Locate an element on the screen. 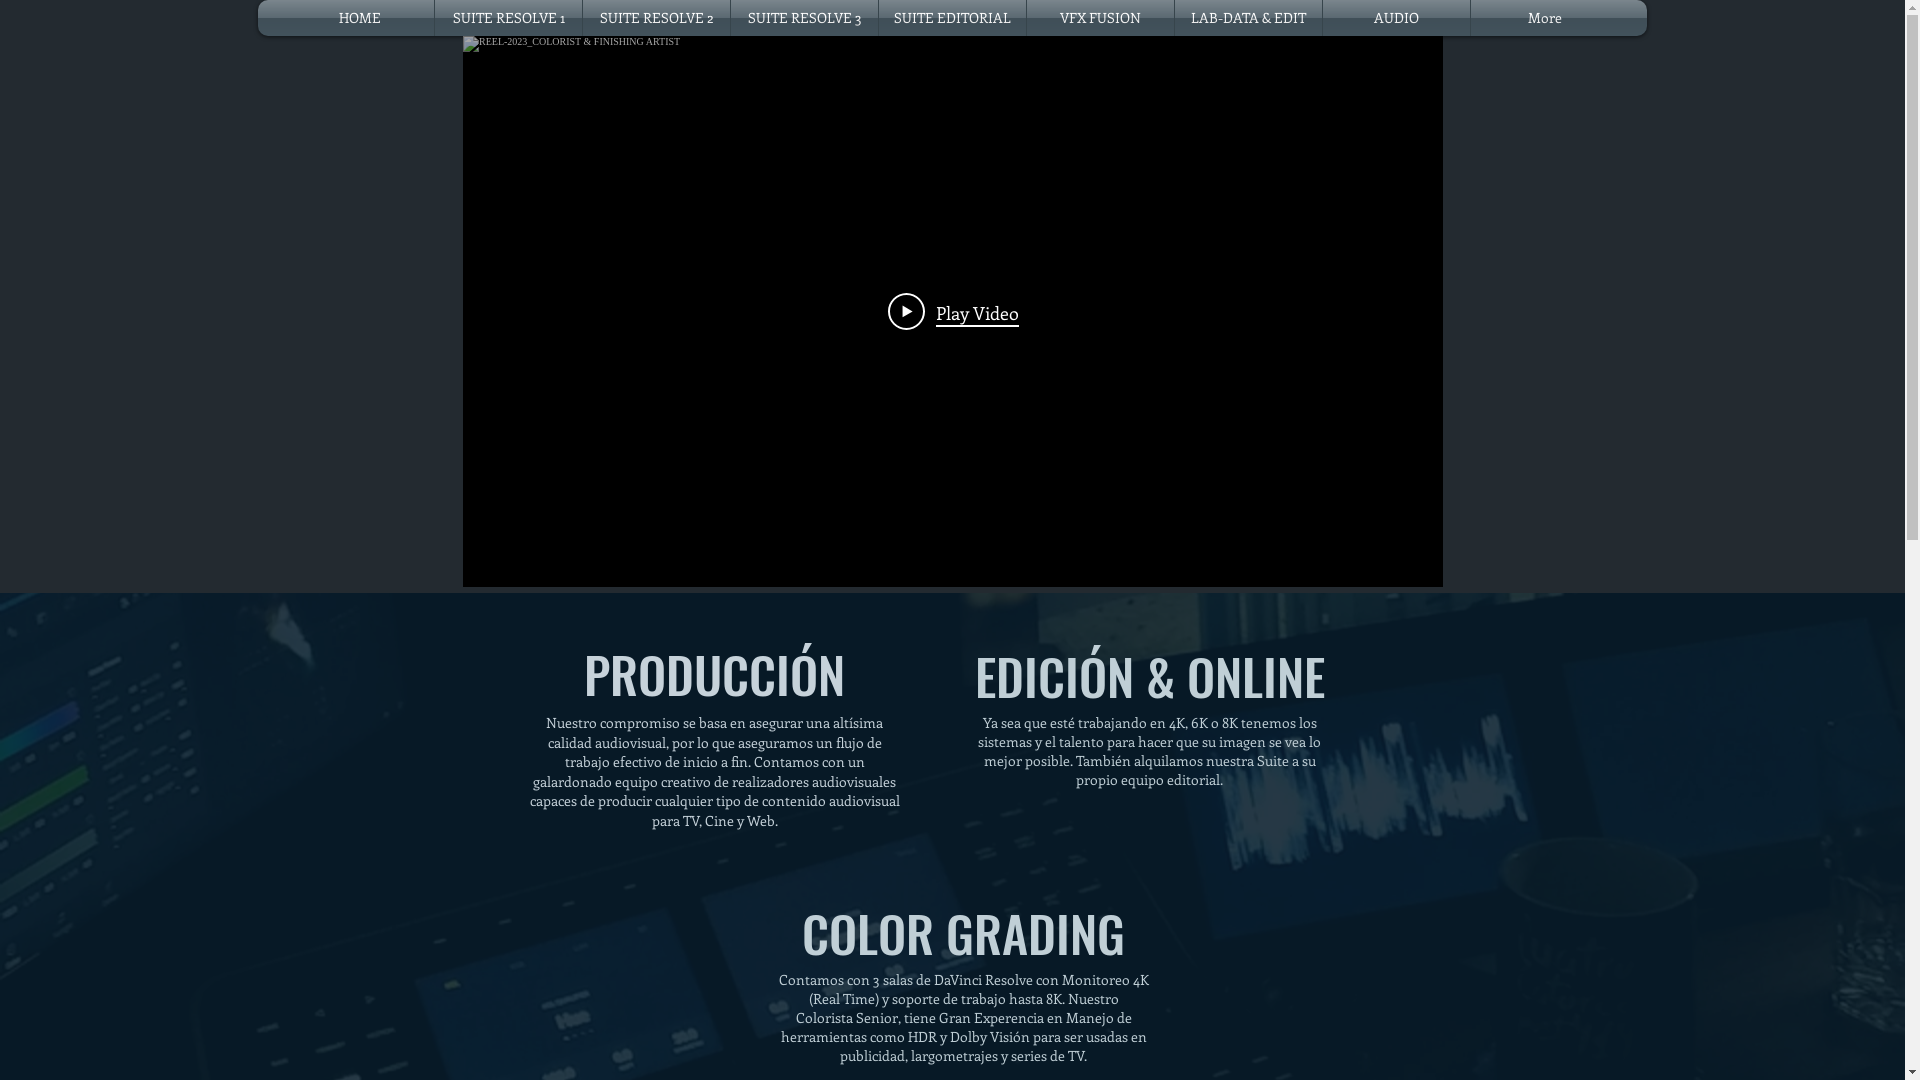 Image resolution: width=1920 pixels, height=1080 pixels. AUDIO is located at coordinates (1396, 18).